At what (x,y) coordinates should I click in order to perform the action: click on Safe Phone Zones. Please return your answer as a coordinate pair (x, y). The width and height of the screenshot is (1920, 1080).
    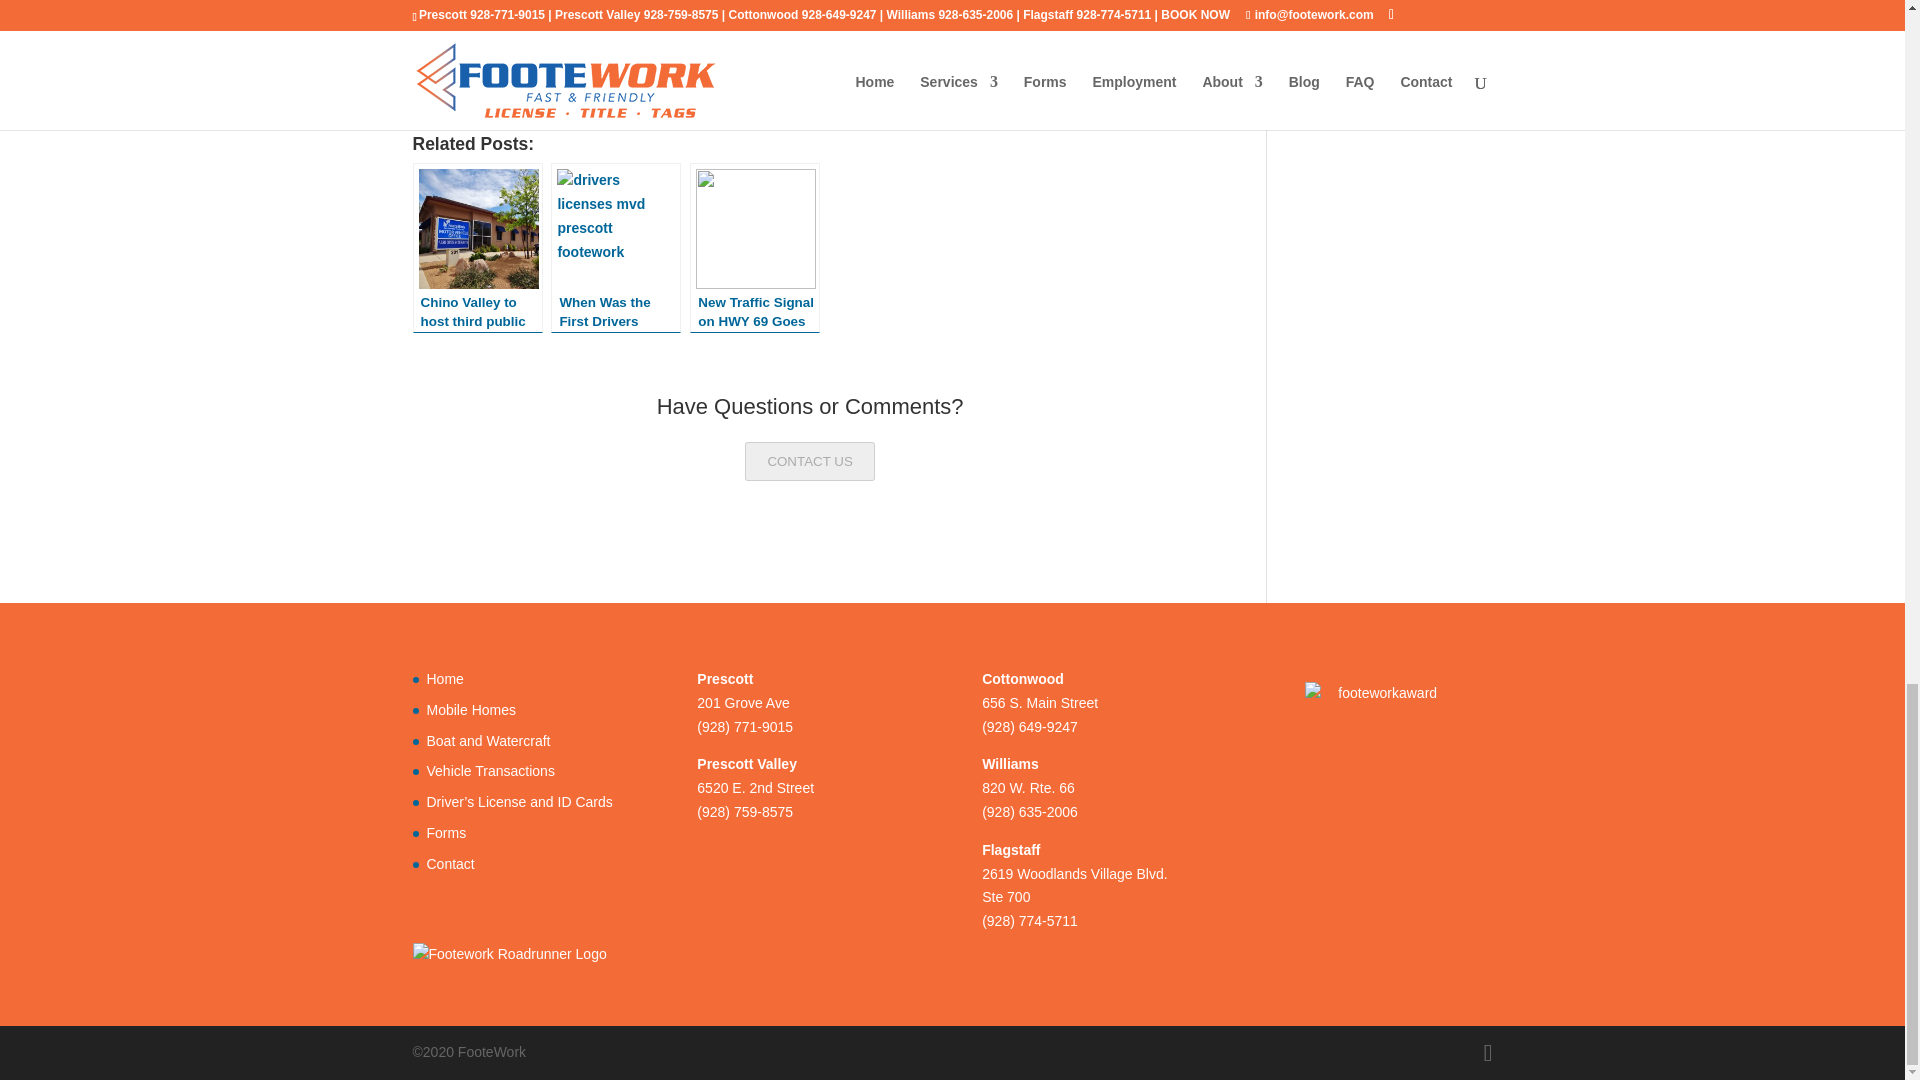
    Looking at the image, I should click on (921, 70).